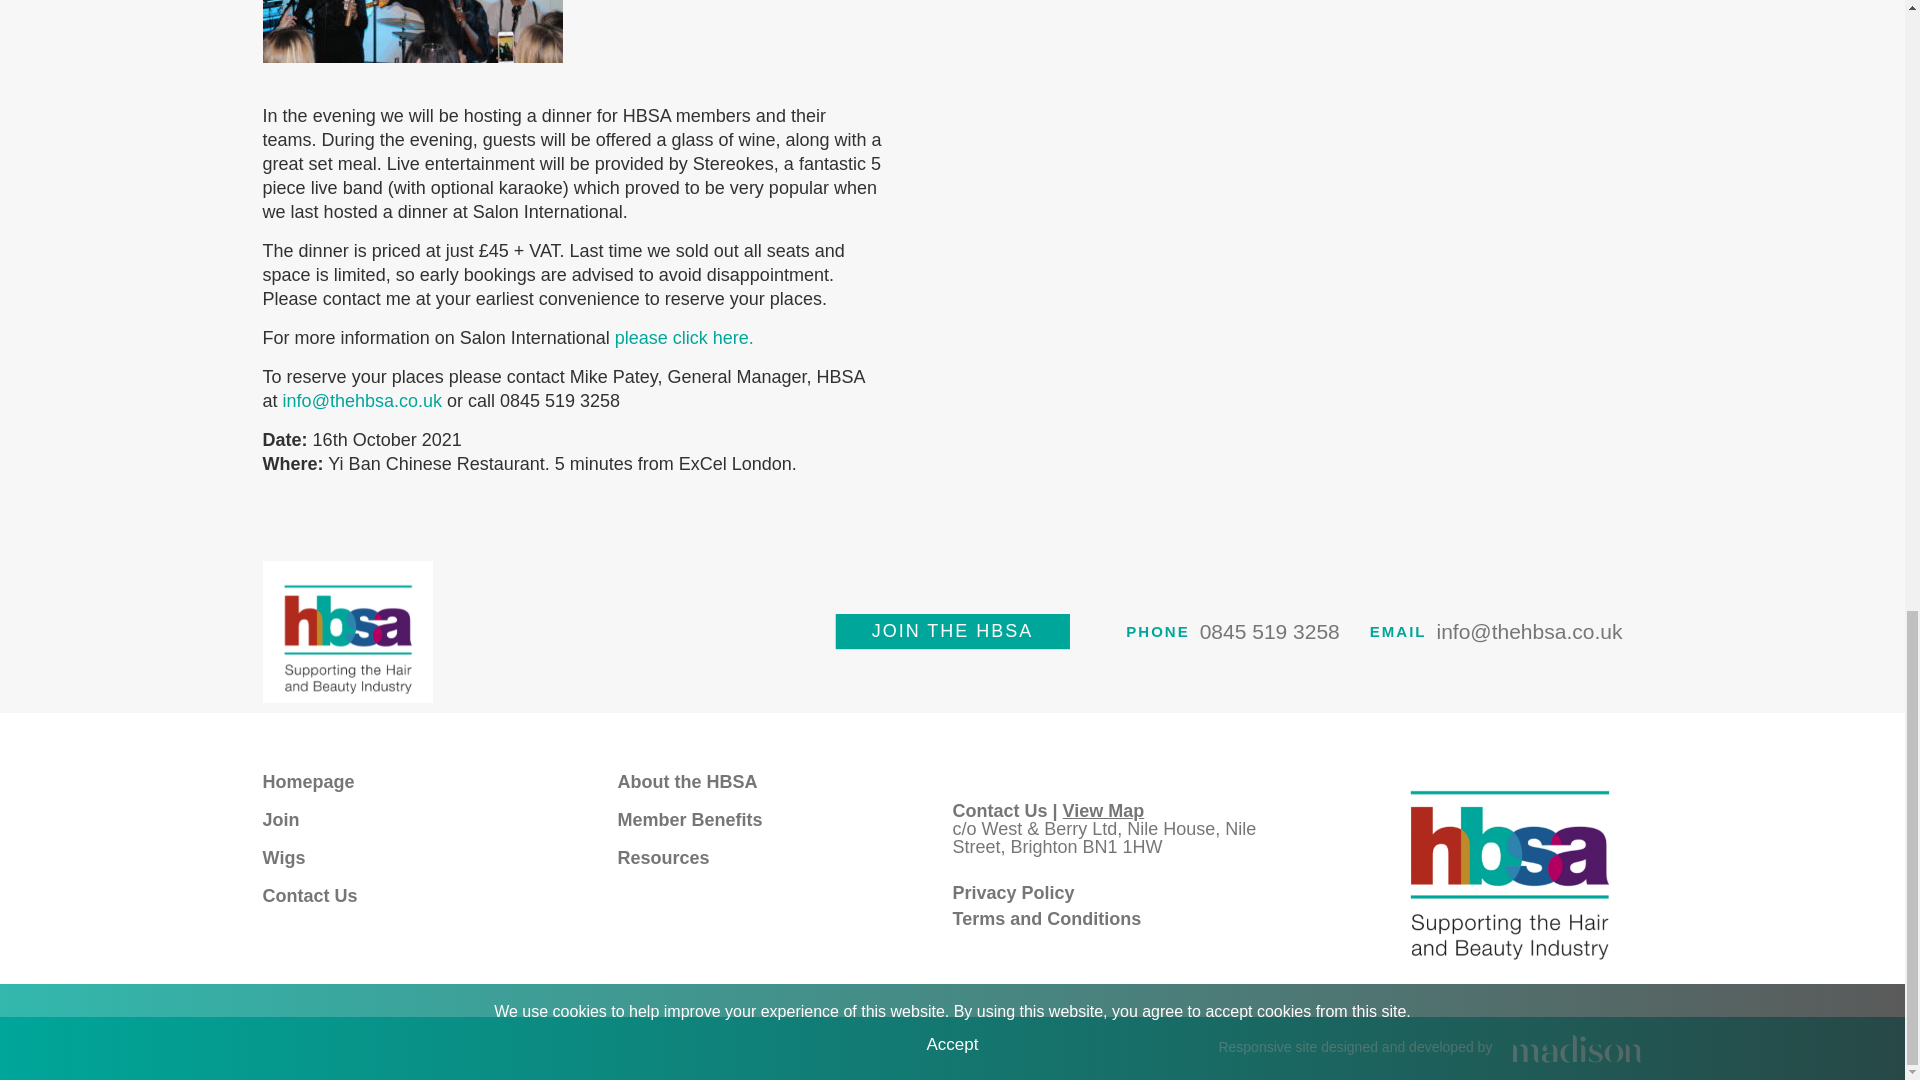 This screenshot has height=1080, width=1920. Describe the element at coordinates (690, 818) in the screenshot. I see `Member Benefits` at that location.